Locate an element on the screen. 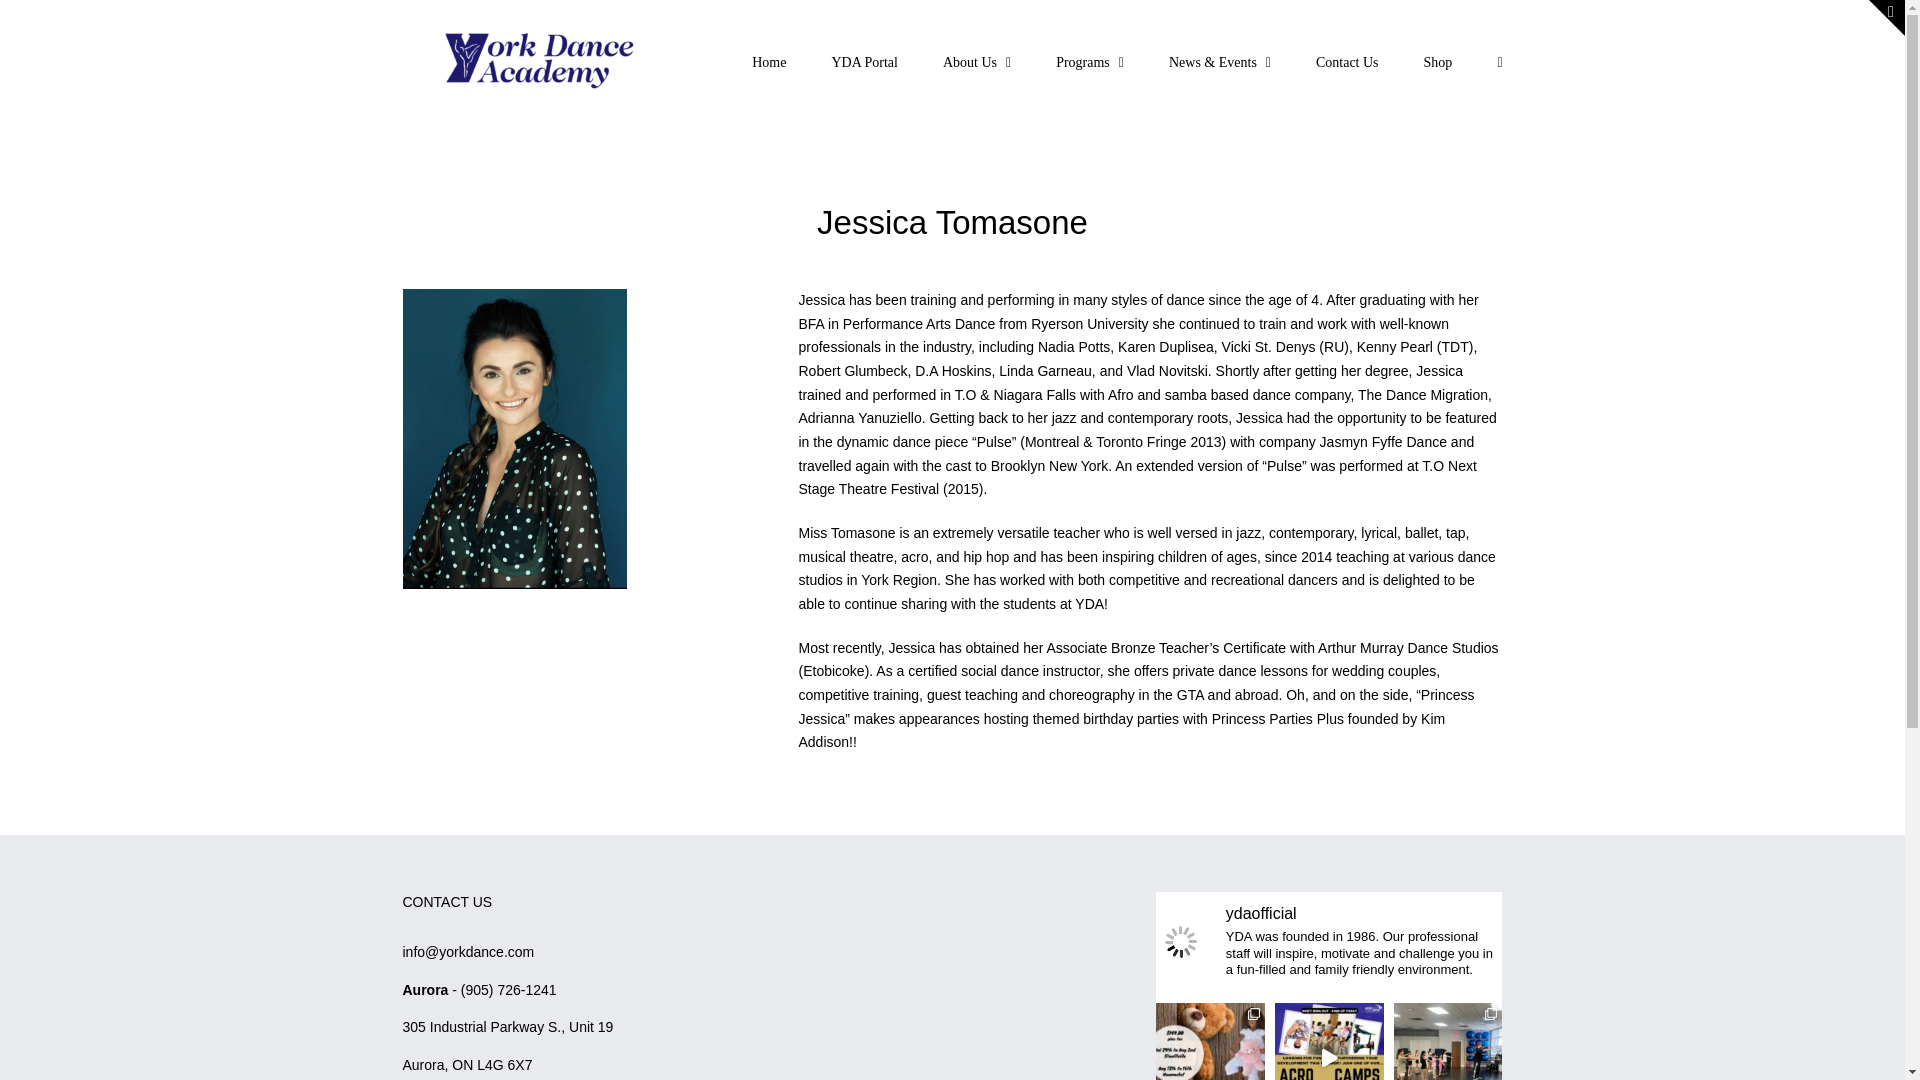  About Us is located at coordinates (976, 61).